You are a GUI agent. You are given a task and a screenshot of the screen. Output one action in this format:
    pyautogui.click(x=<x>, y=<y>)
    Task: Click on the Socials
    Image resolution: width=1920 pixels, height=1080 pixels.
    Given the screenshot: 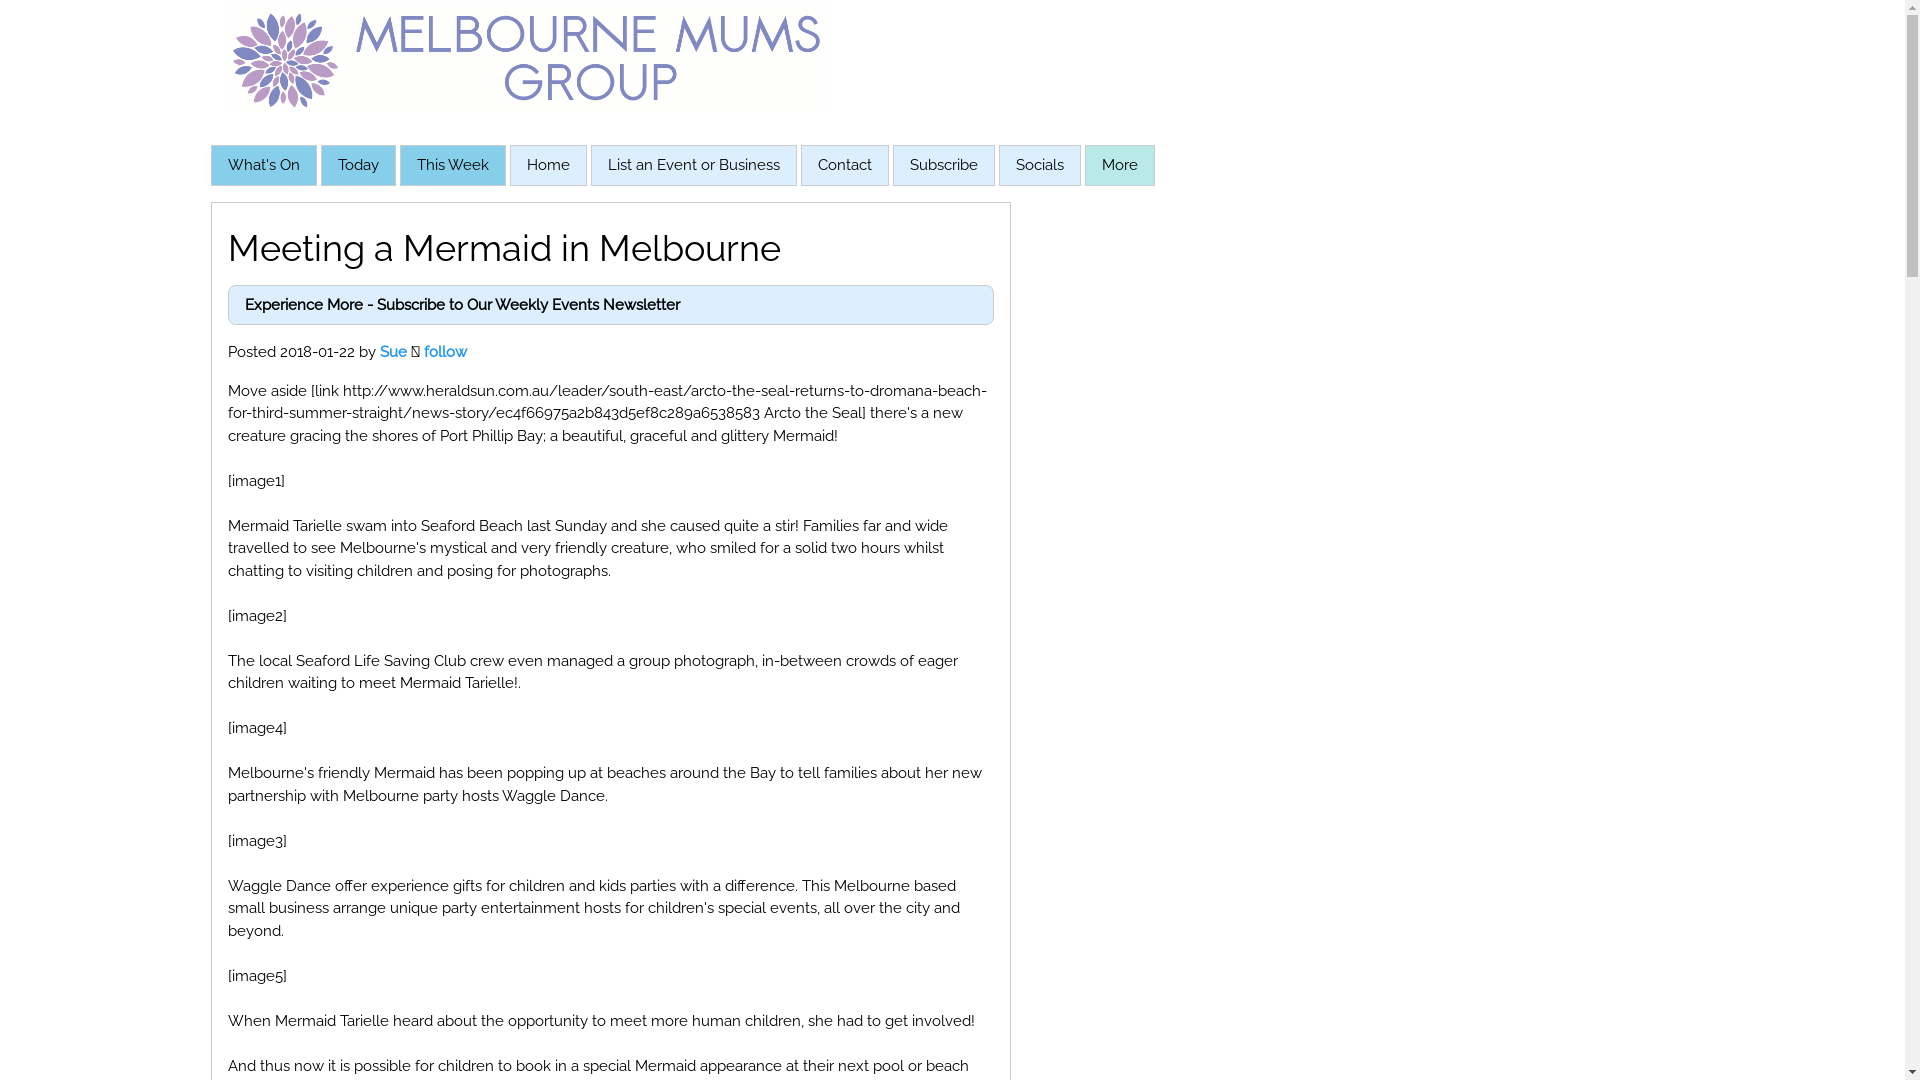 What is the action you would take?
    pyautogui.click(x=1039, y=166)
    